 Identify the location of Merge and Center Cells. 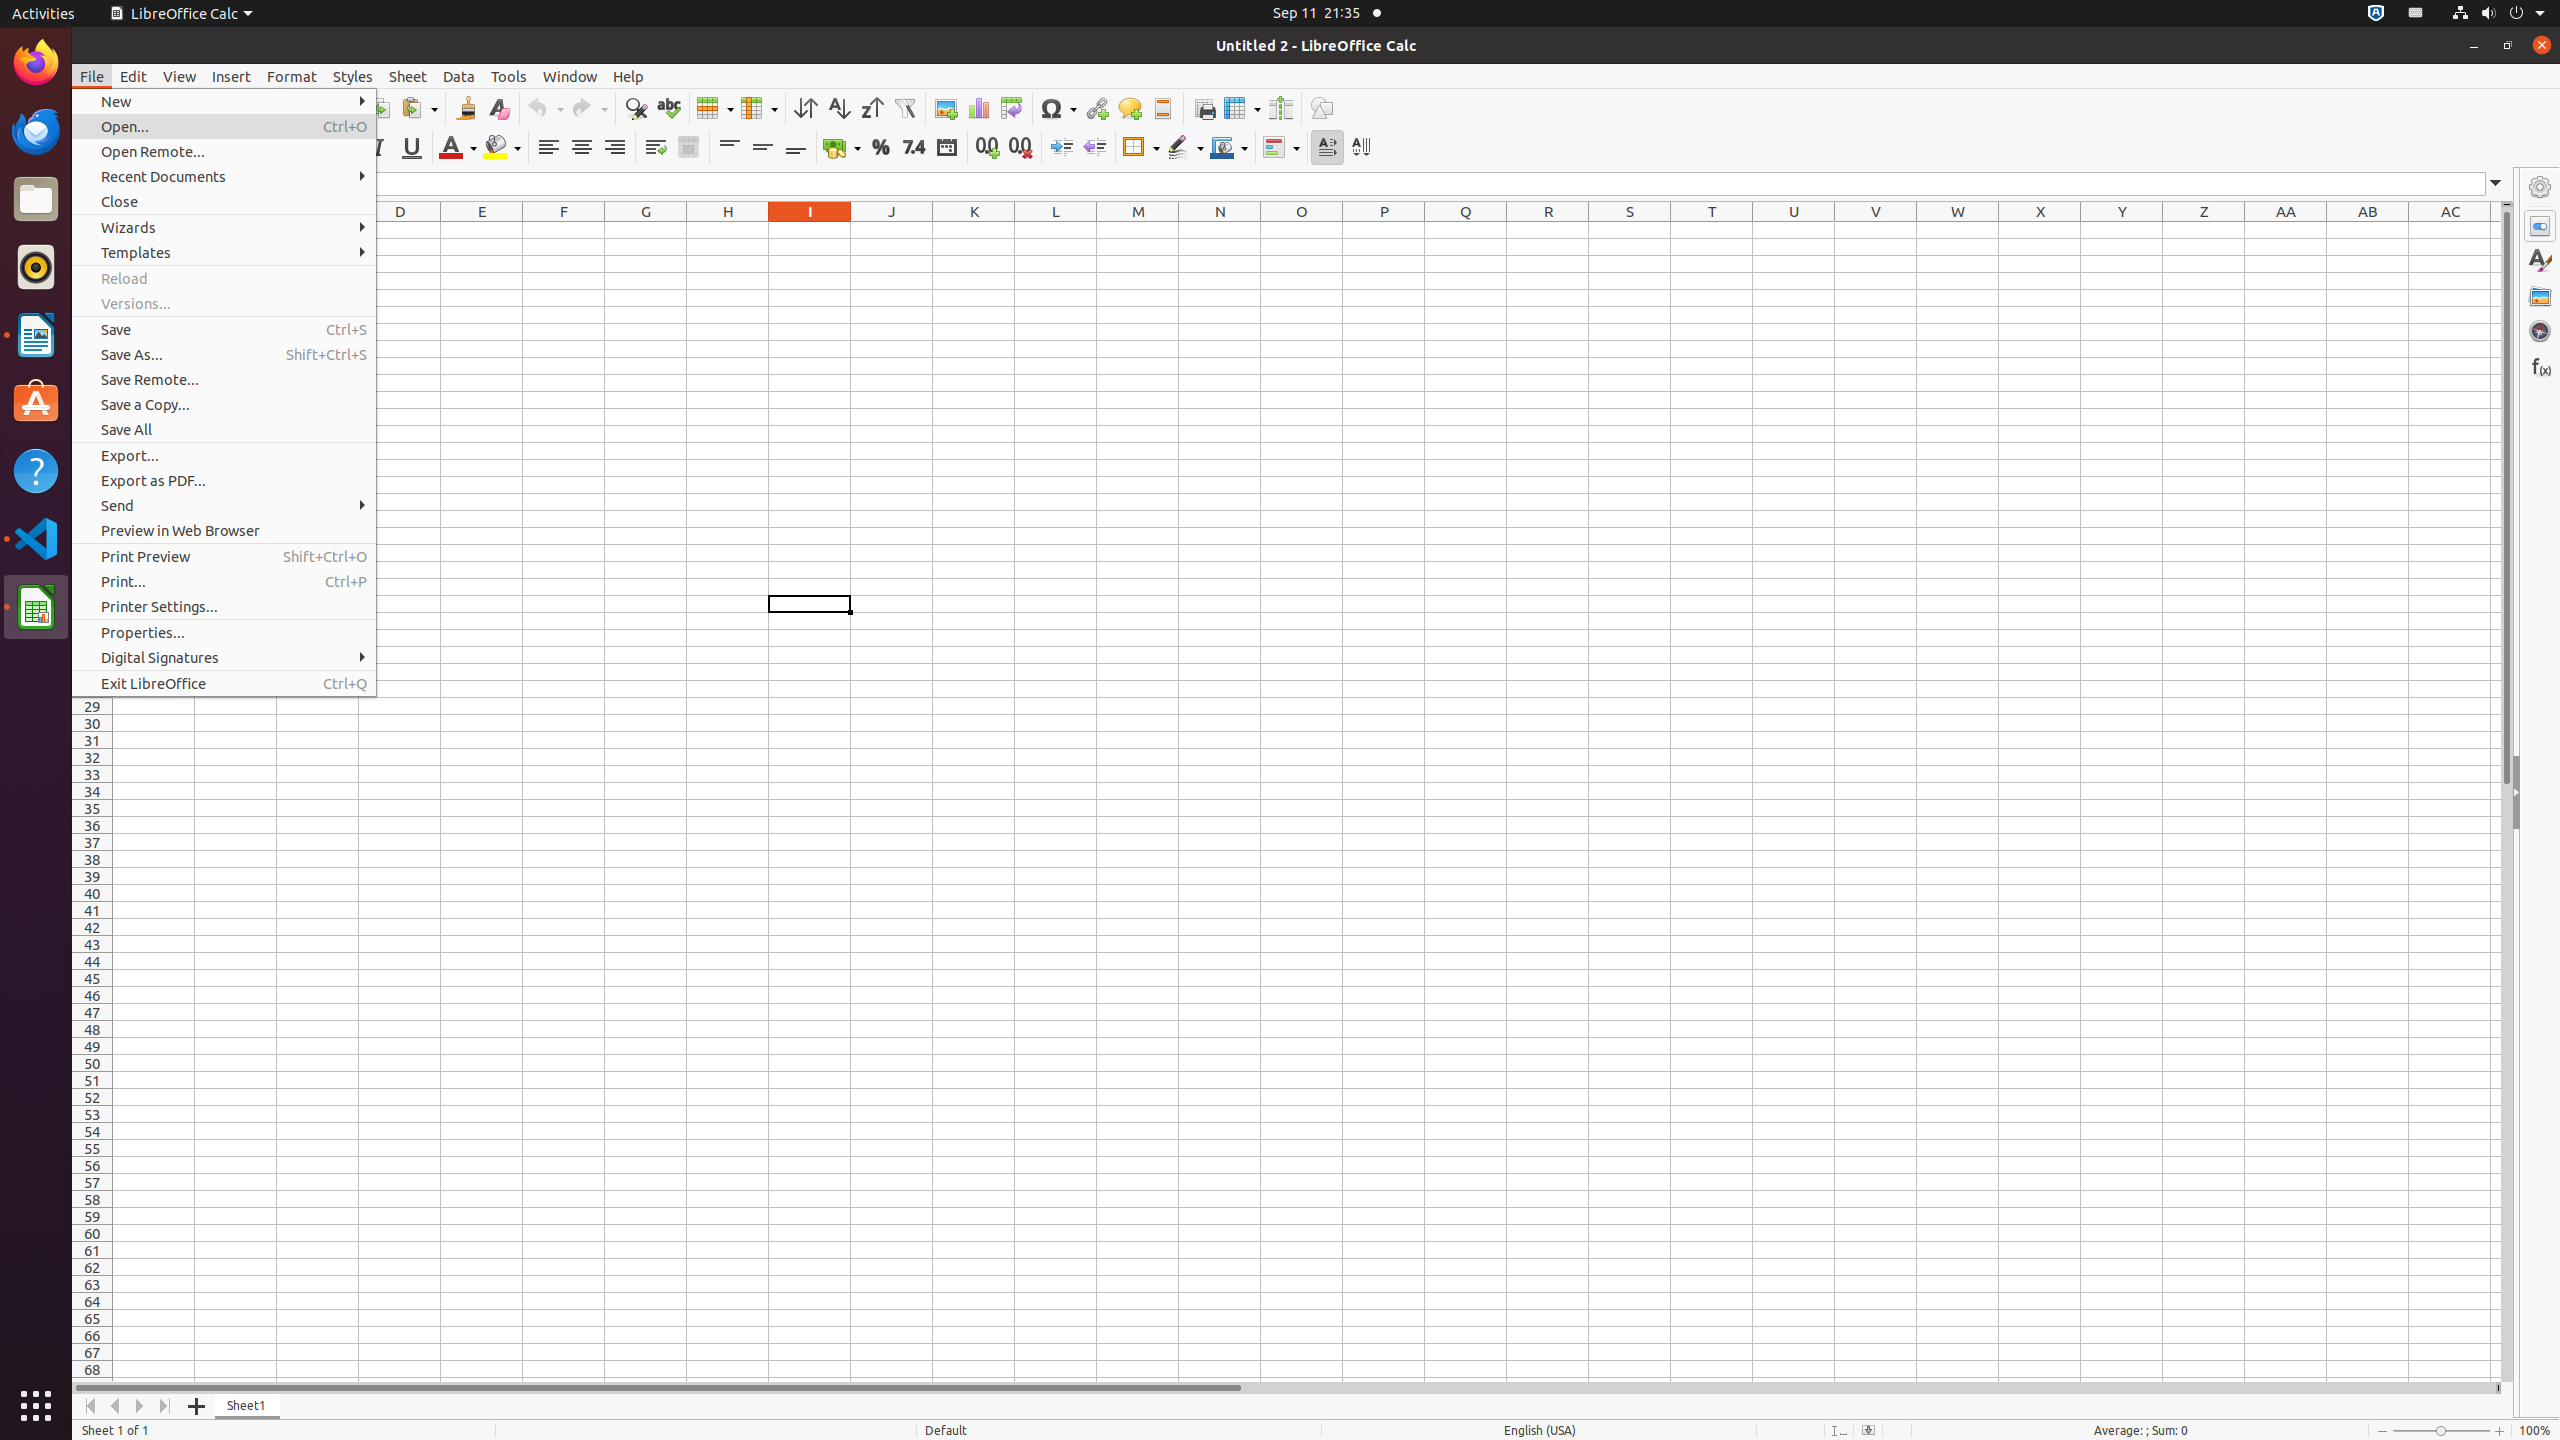
(688, 148).